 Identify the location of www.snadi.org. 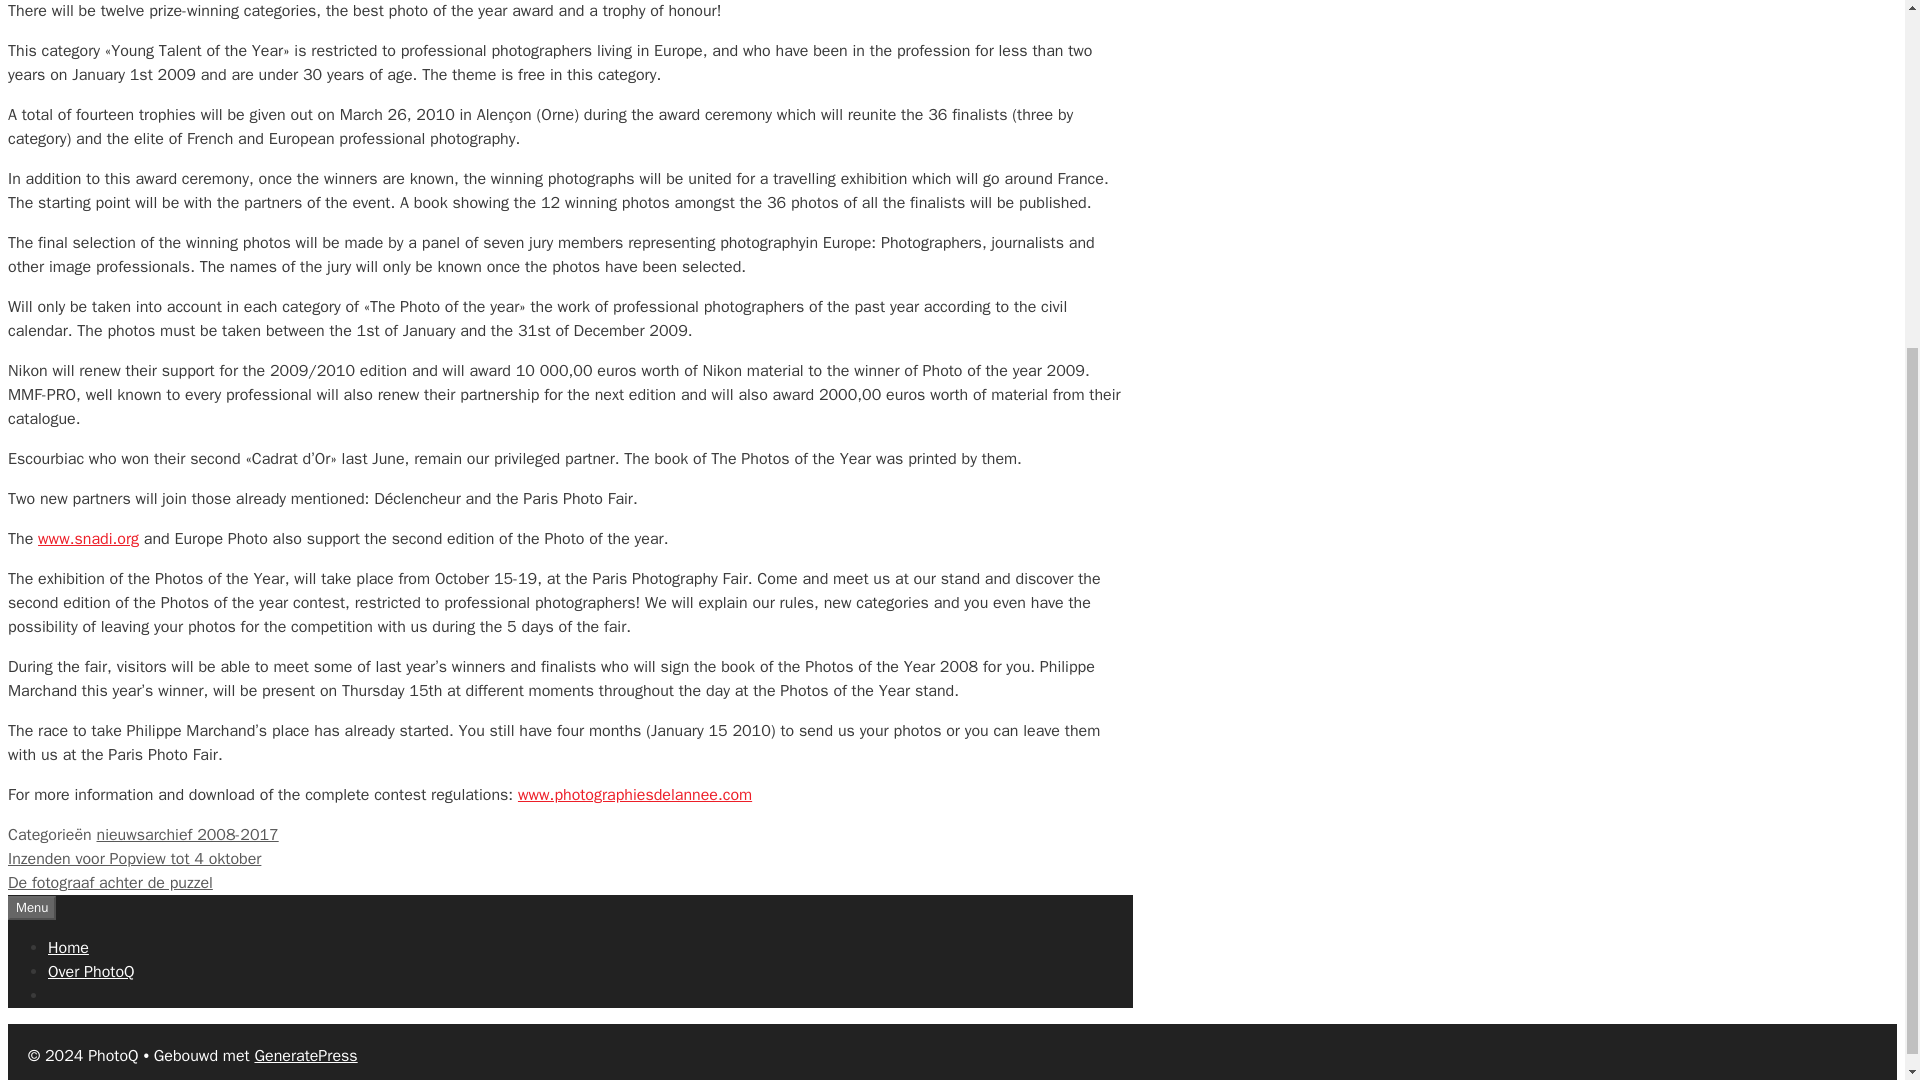
(88, 538).